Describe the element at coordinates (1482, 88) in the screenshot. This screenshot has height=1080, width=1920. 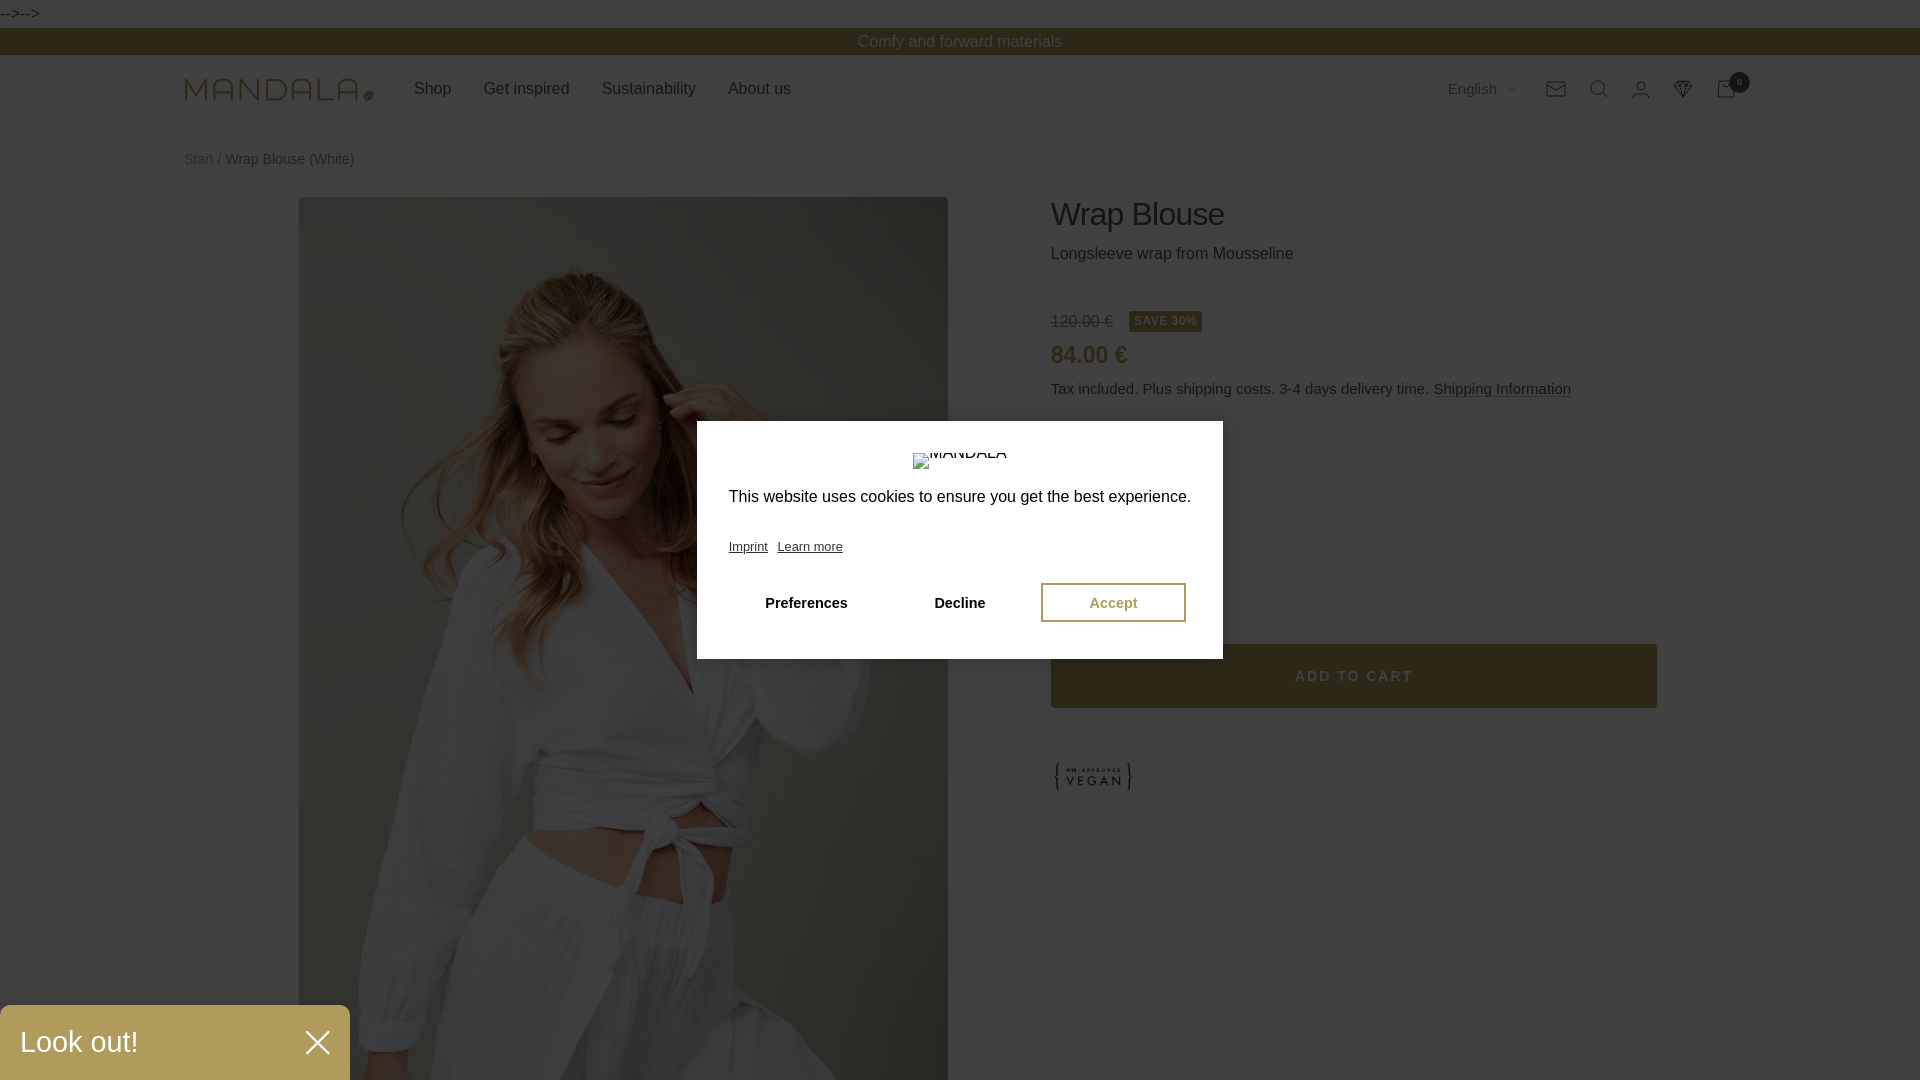
I see `English` at that location.